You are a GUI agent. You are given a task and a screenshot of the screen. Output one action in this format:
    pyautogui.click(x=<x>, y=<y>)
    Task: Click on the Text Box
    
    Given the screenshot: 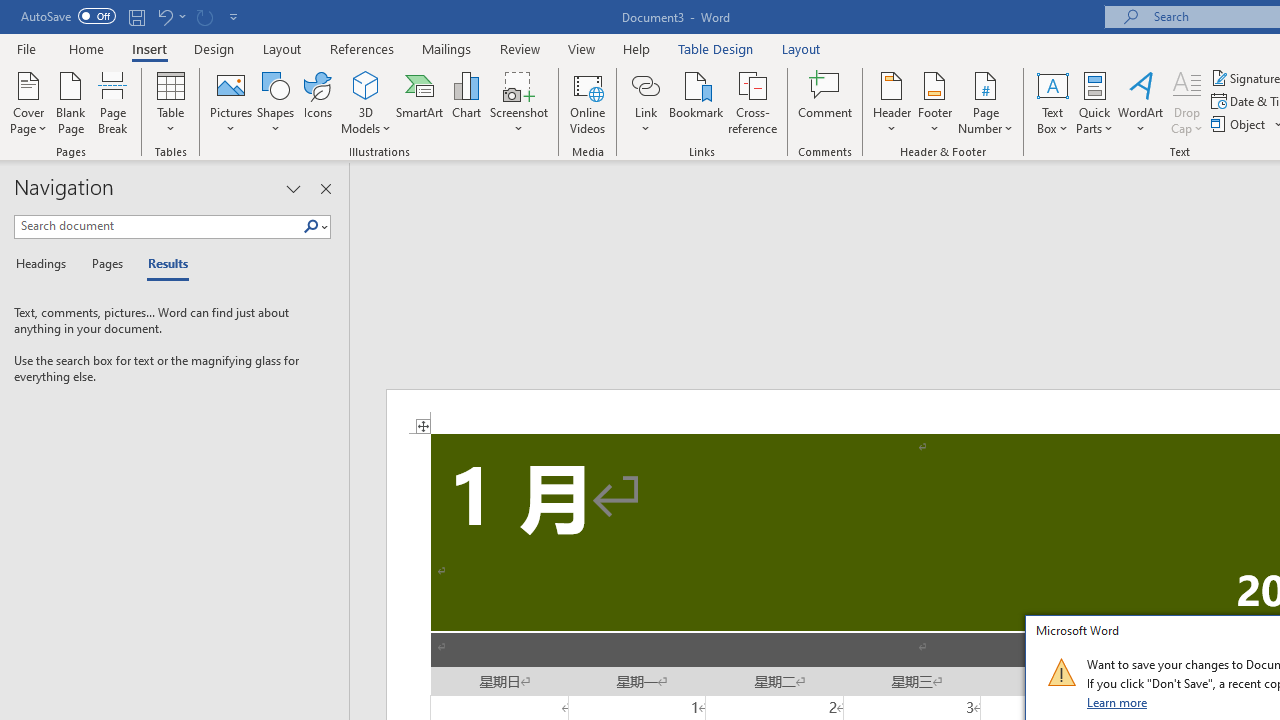 What is the action you would take?
    pyautogui.click(x=1052, y=102)
    